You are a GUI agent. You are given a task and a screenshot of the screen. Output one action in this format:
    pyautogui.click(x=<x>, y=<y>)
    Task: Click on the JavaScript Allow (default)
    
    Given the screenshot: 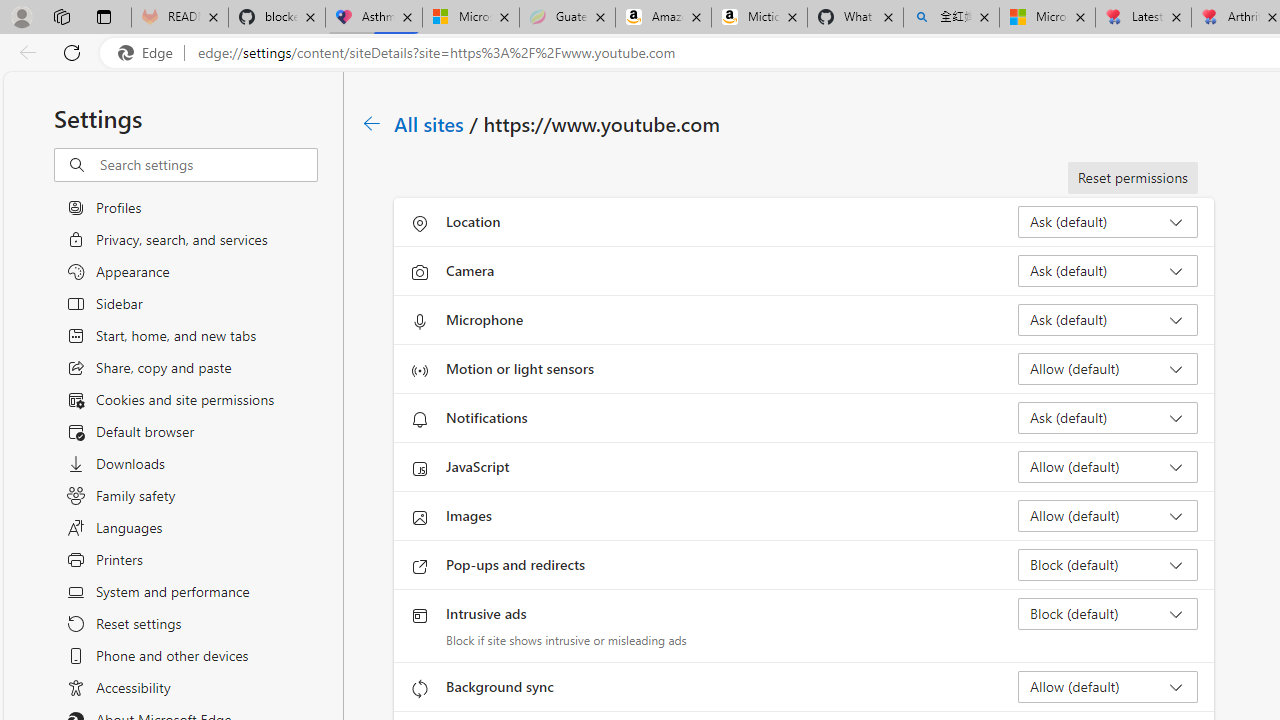 What is the action you would take?
    pyautogui.click(x=1108, y=466)
    